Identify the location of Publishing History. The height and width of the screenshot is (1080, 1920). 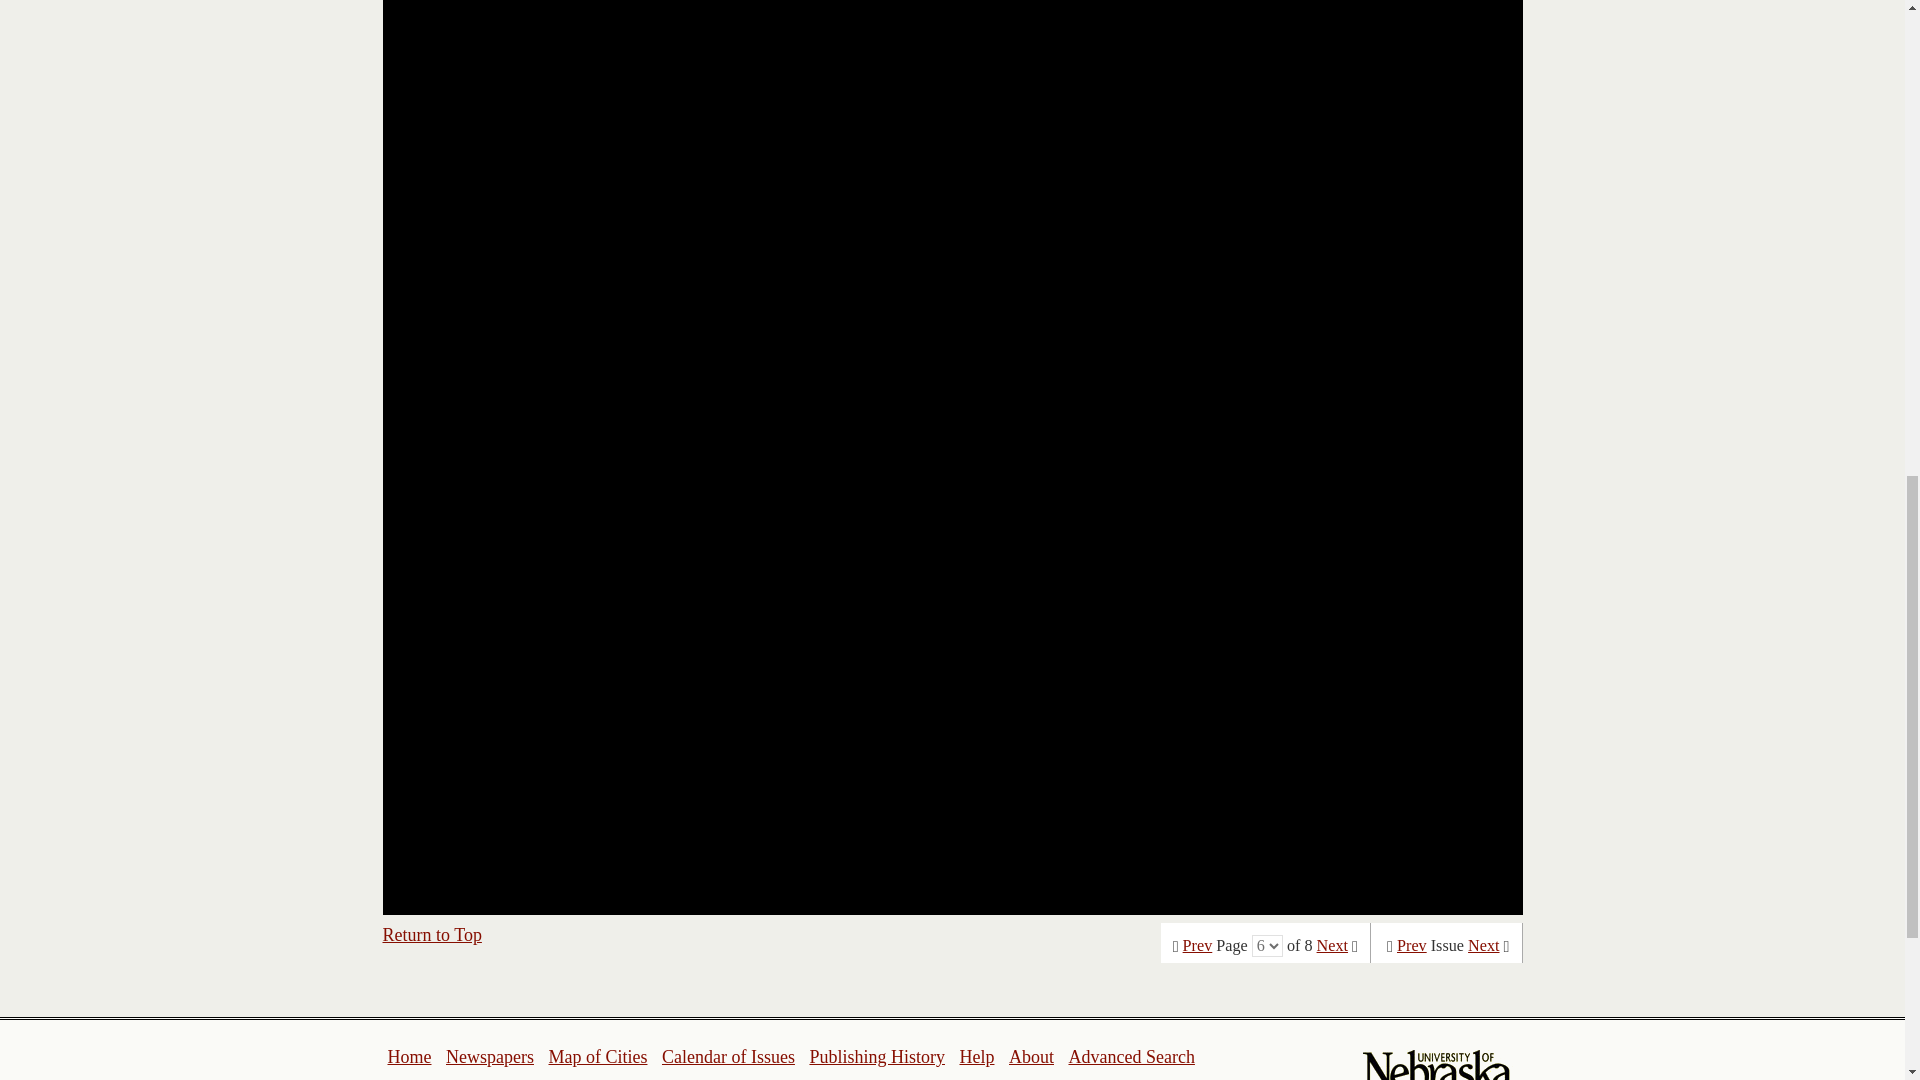
(876, 1056).